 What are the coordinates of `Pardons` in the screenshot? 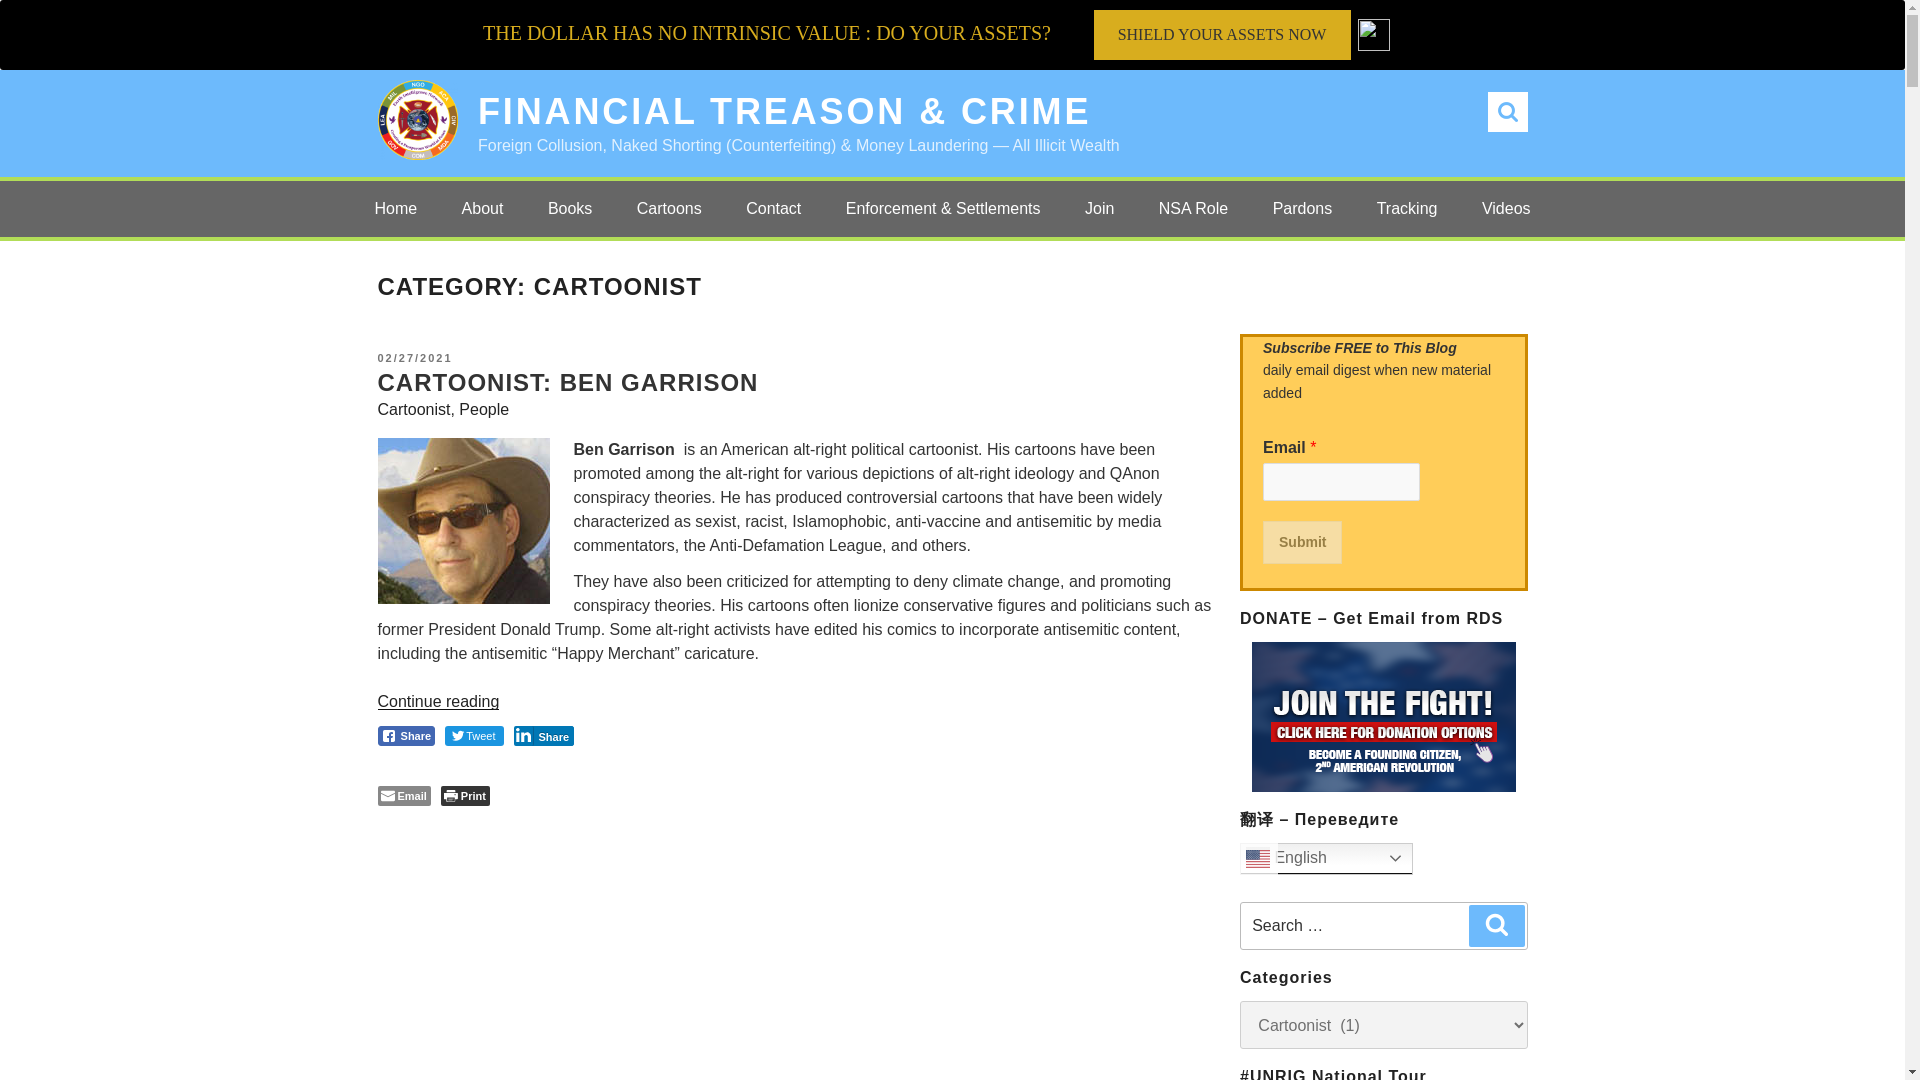 It's located at (1303, 208).